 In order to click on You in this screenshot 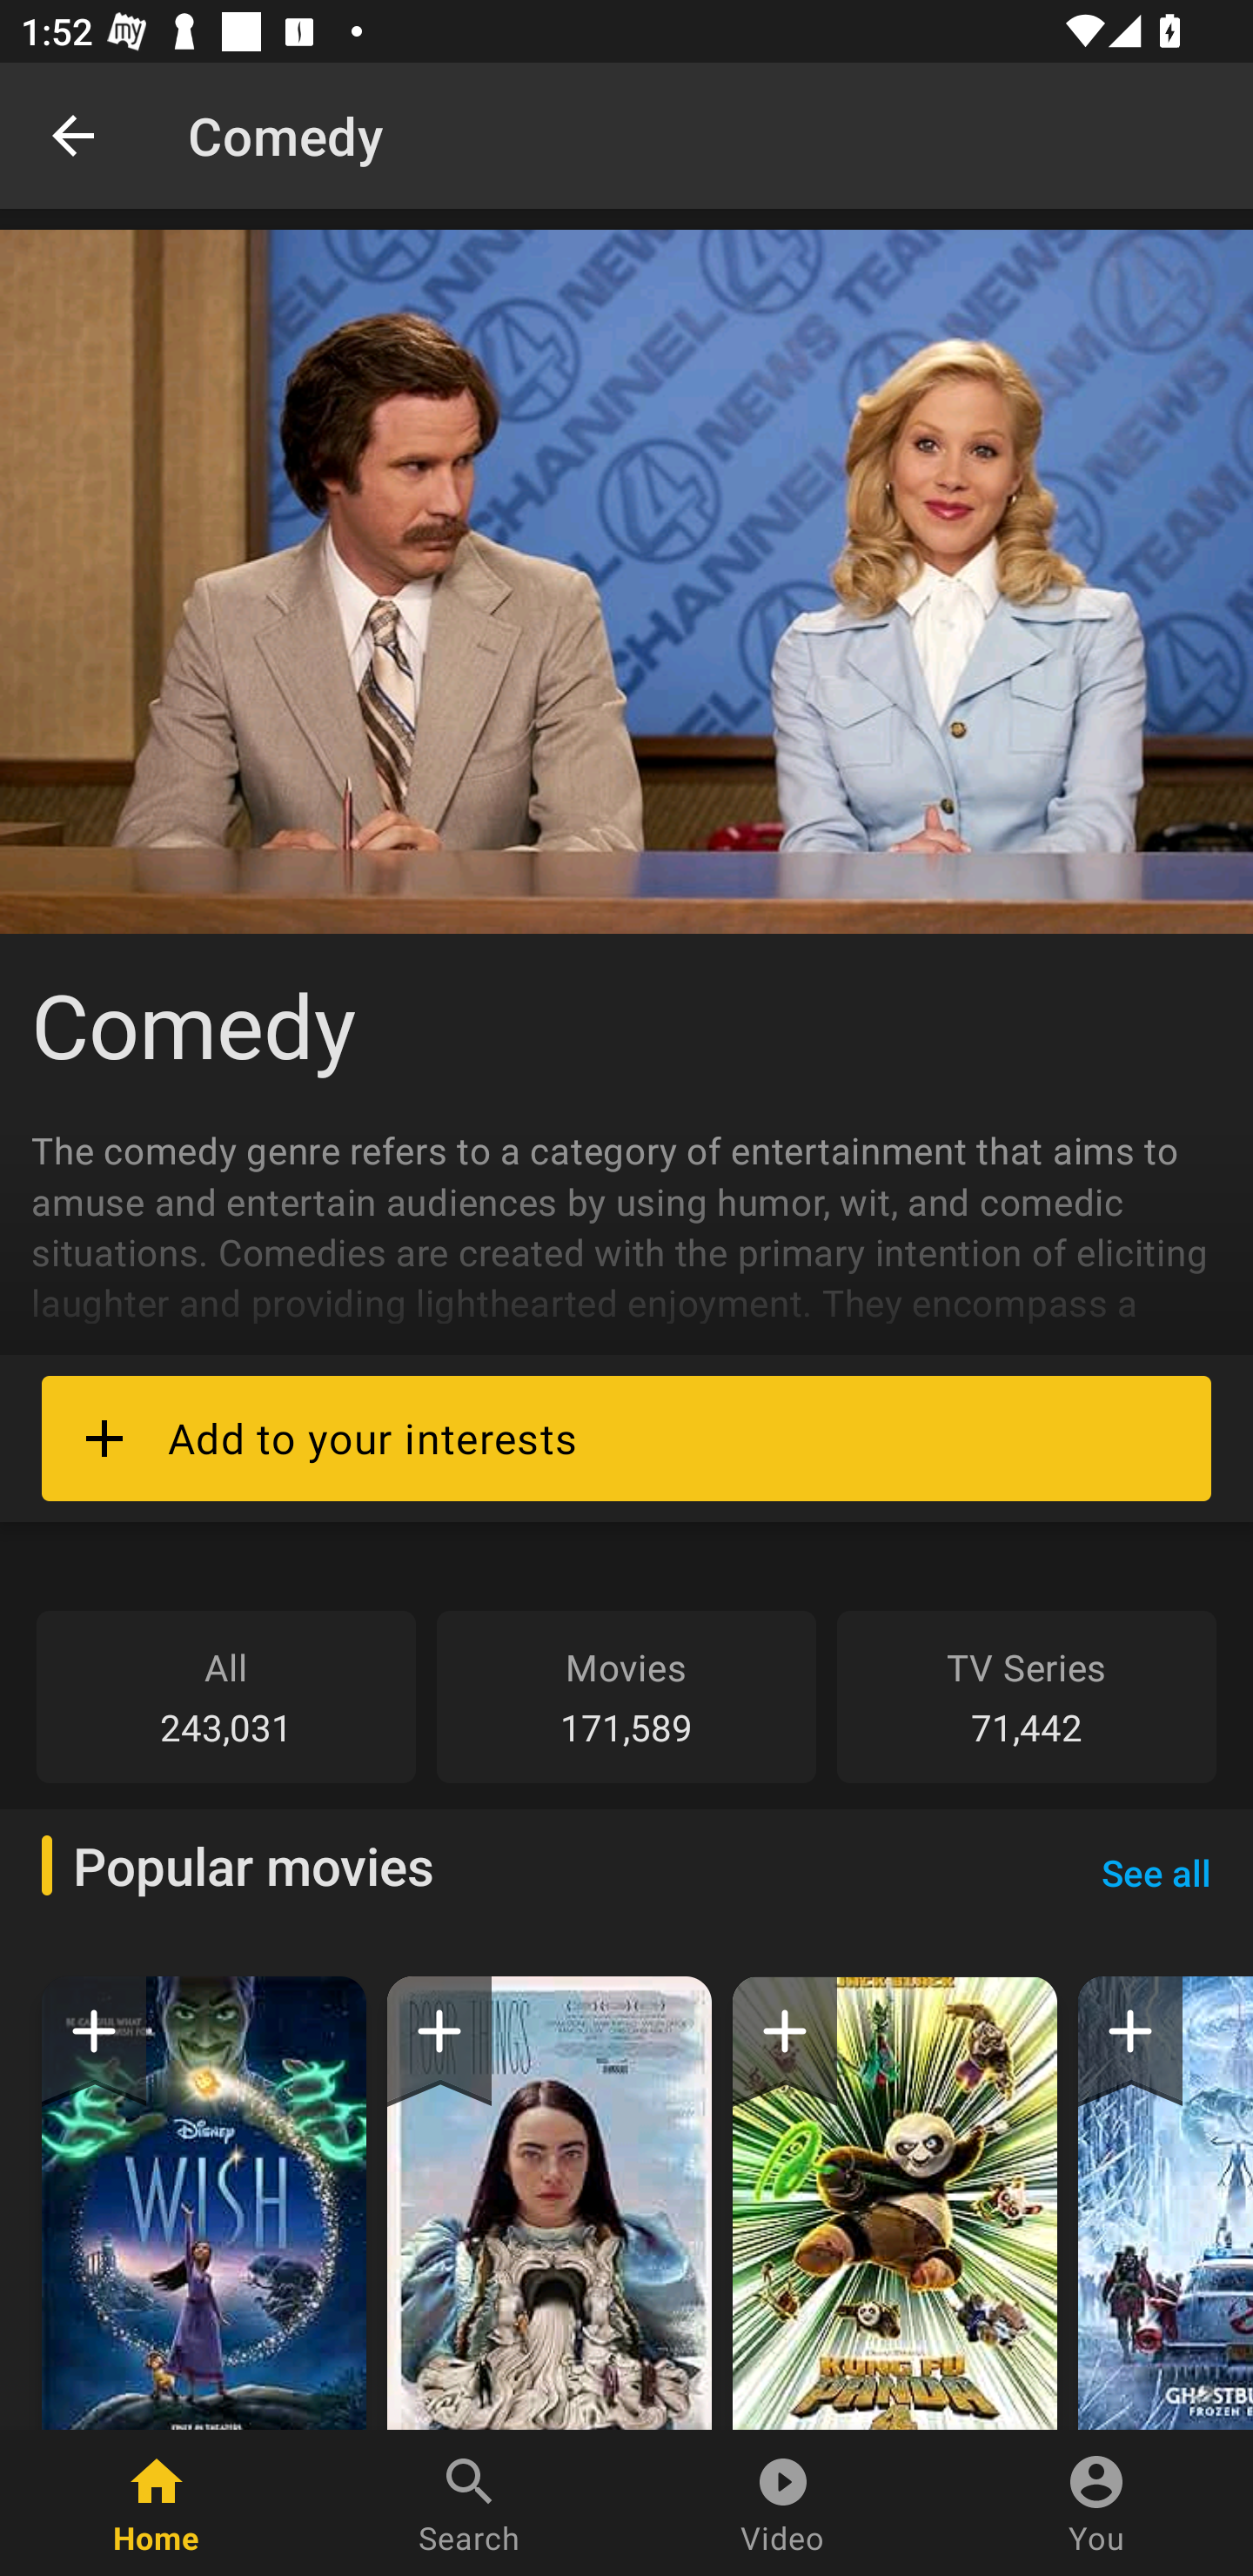, I will do `click(1096, 2503)`.